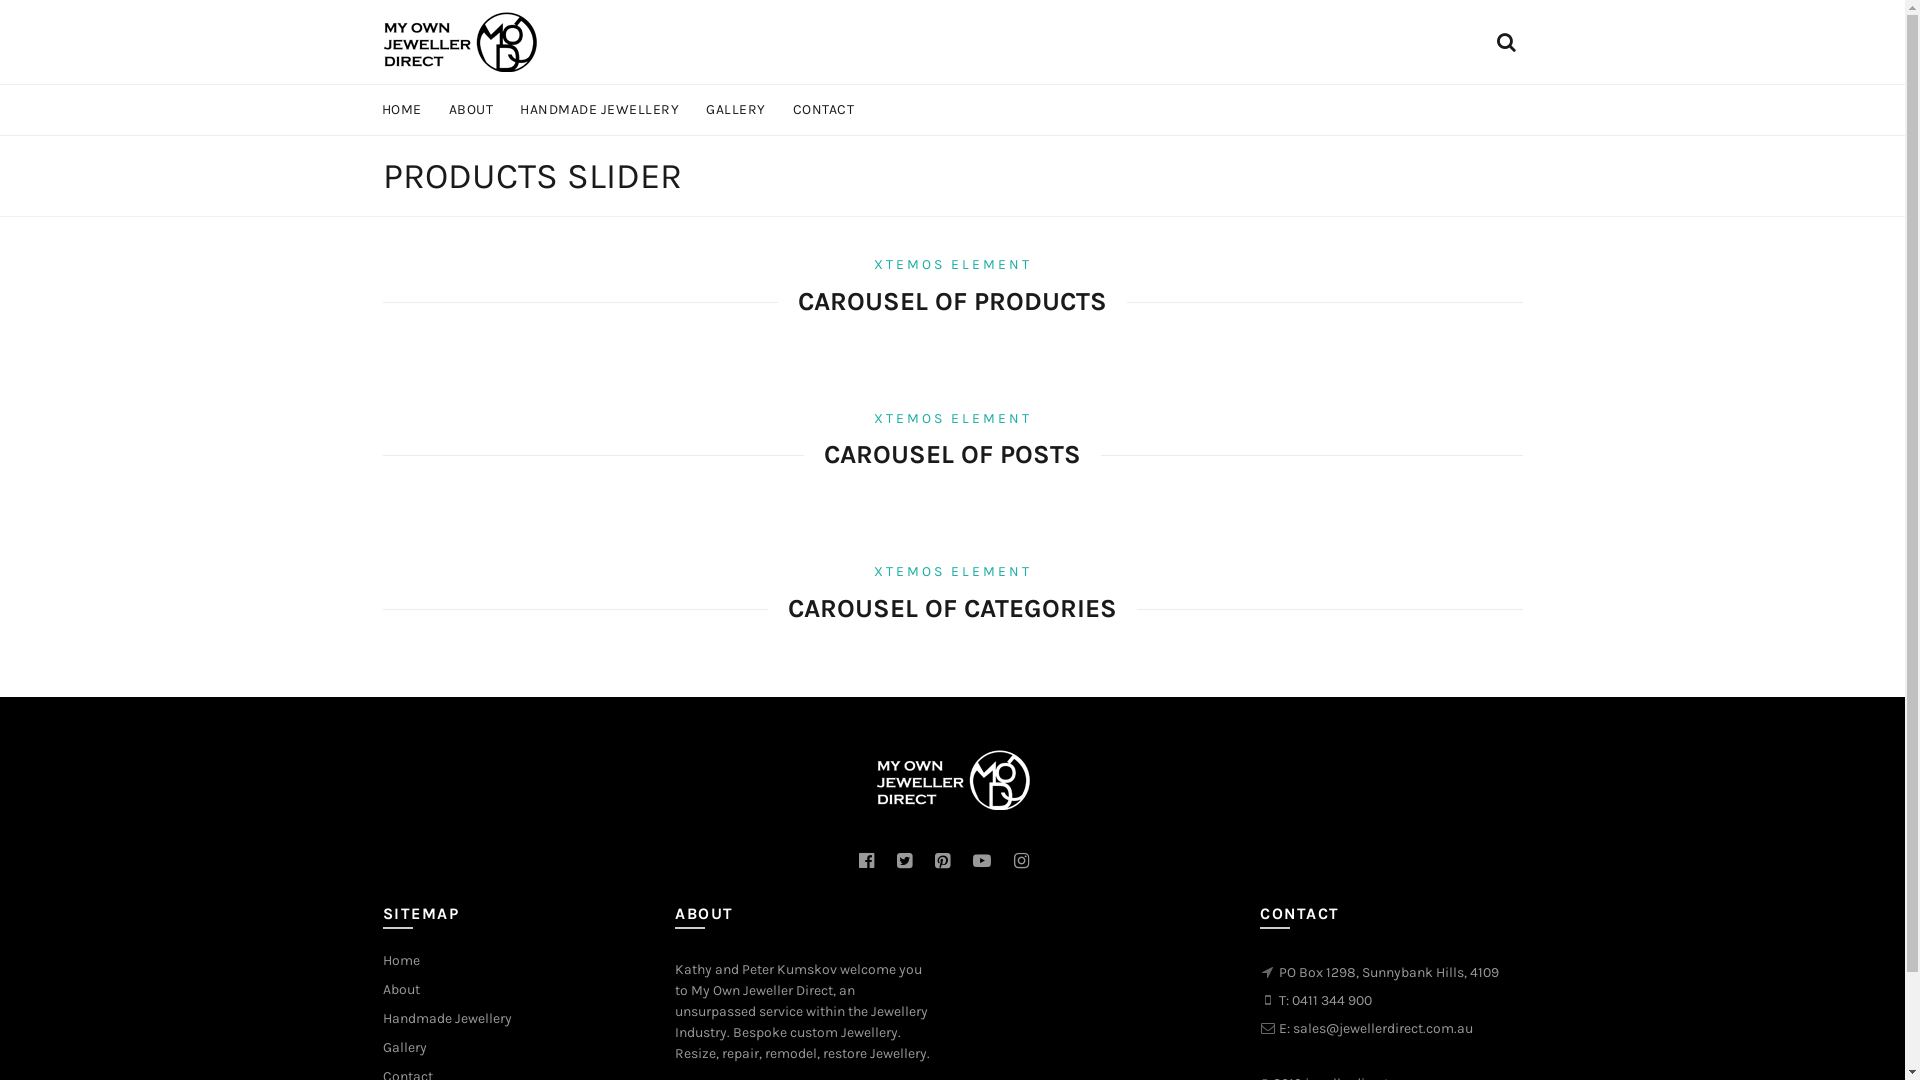 This screenshot has width=1920, height=1080. What do you see at coordinates (736, 110) in the screenshot?
I see `GALLERY` at bounding box center [736, 110].